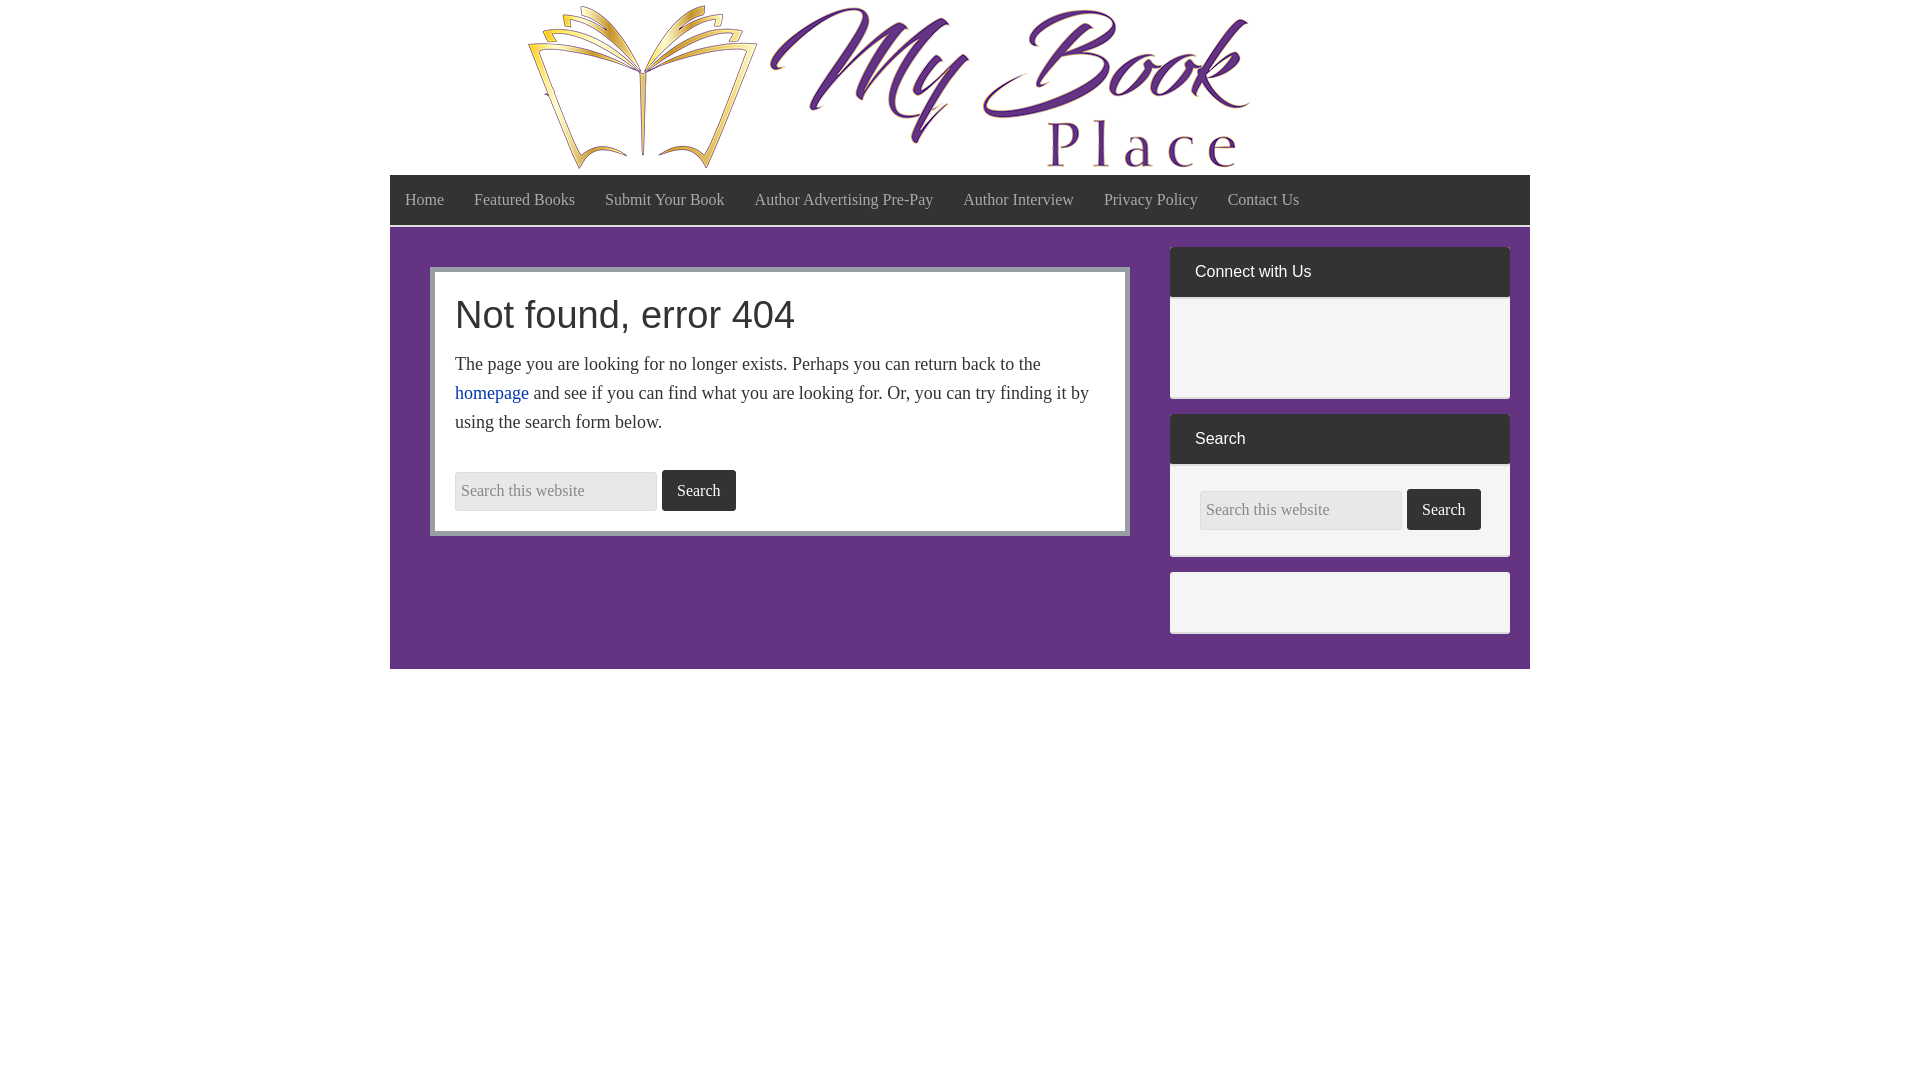 The image size is (1920, 1080). Describe the element at coordinates (524, 199) in the screenshot. I see `Featured Books` at that location.